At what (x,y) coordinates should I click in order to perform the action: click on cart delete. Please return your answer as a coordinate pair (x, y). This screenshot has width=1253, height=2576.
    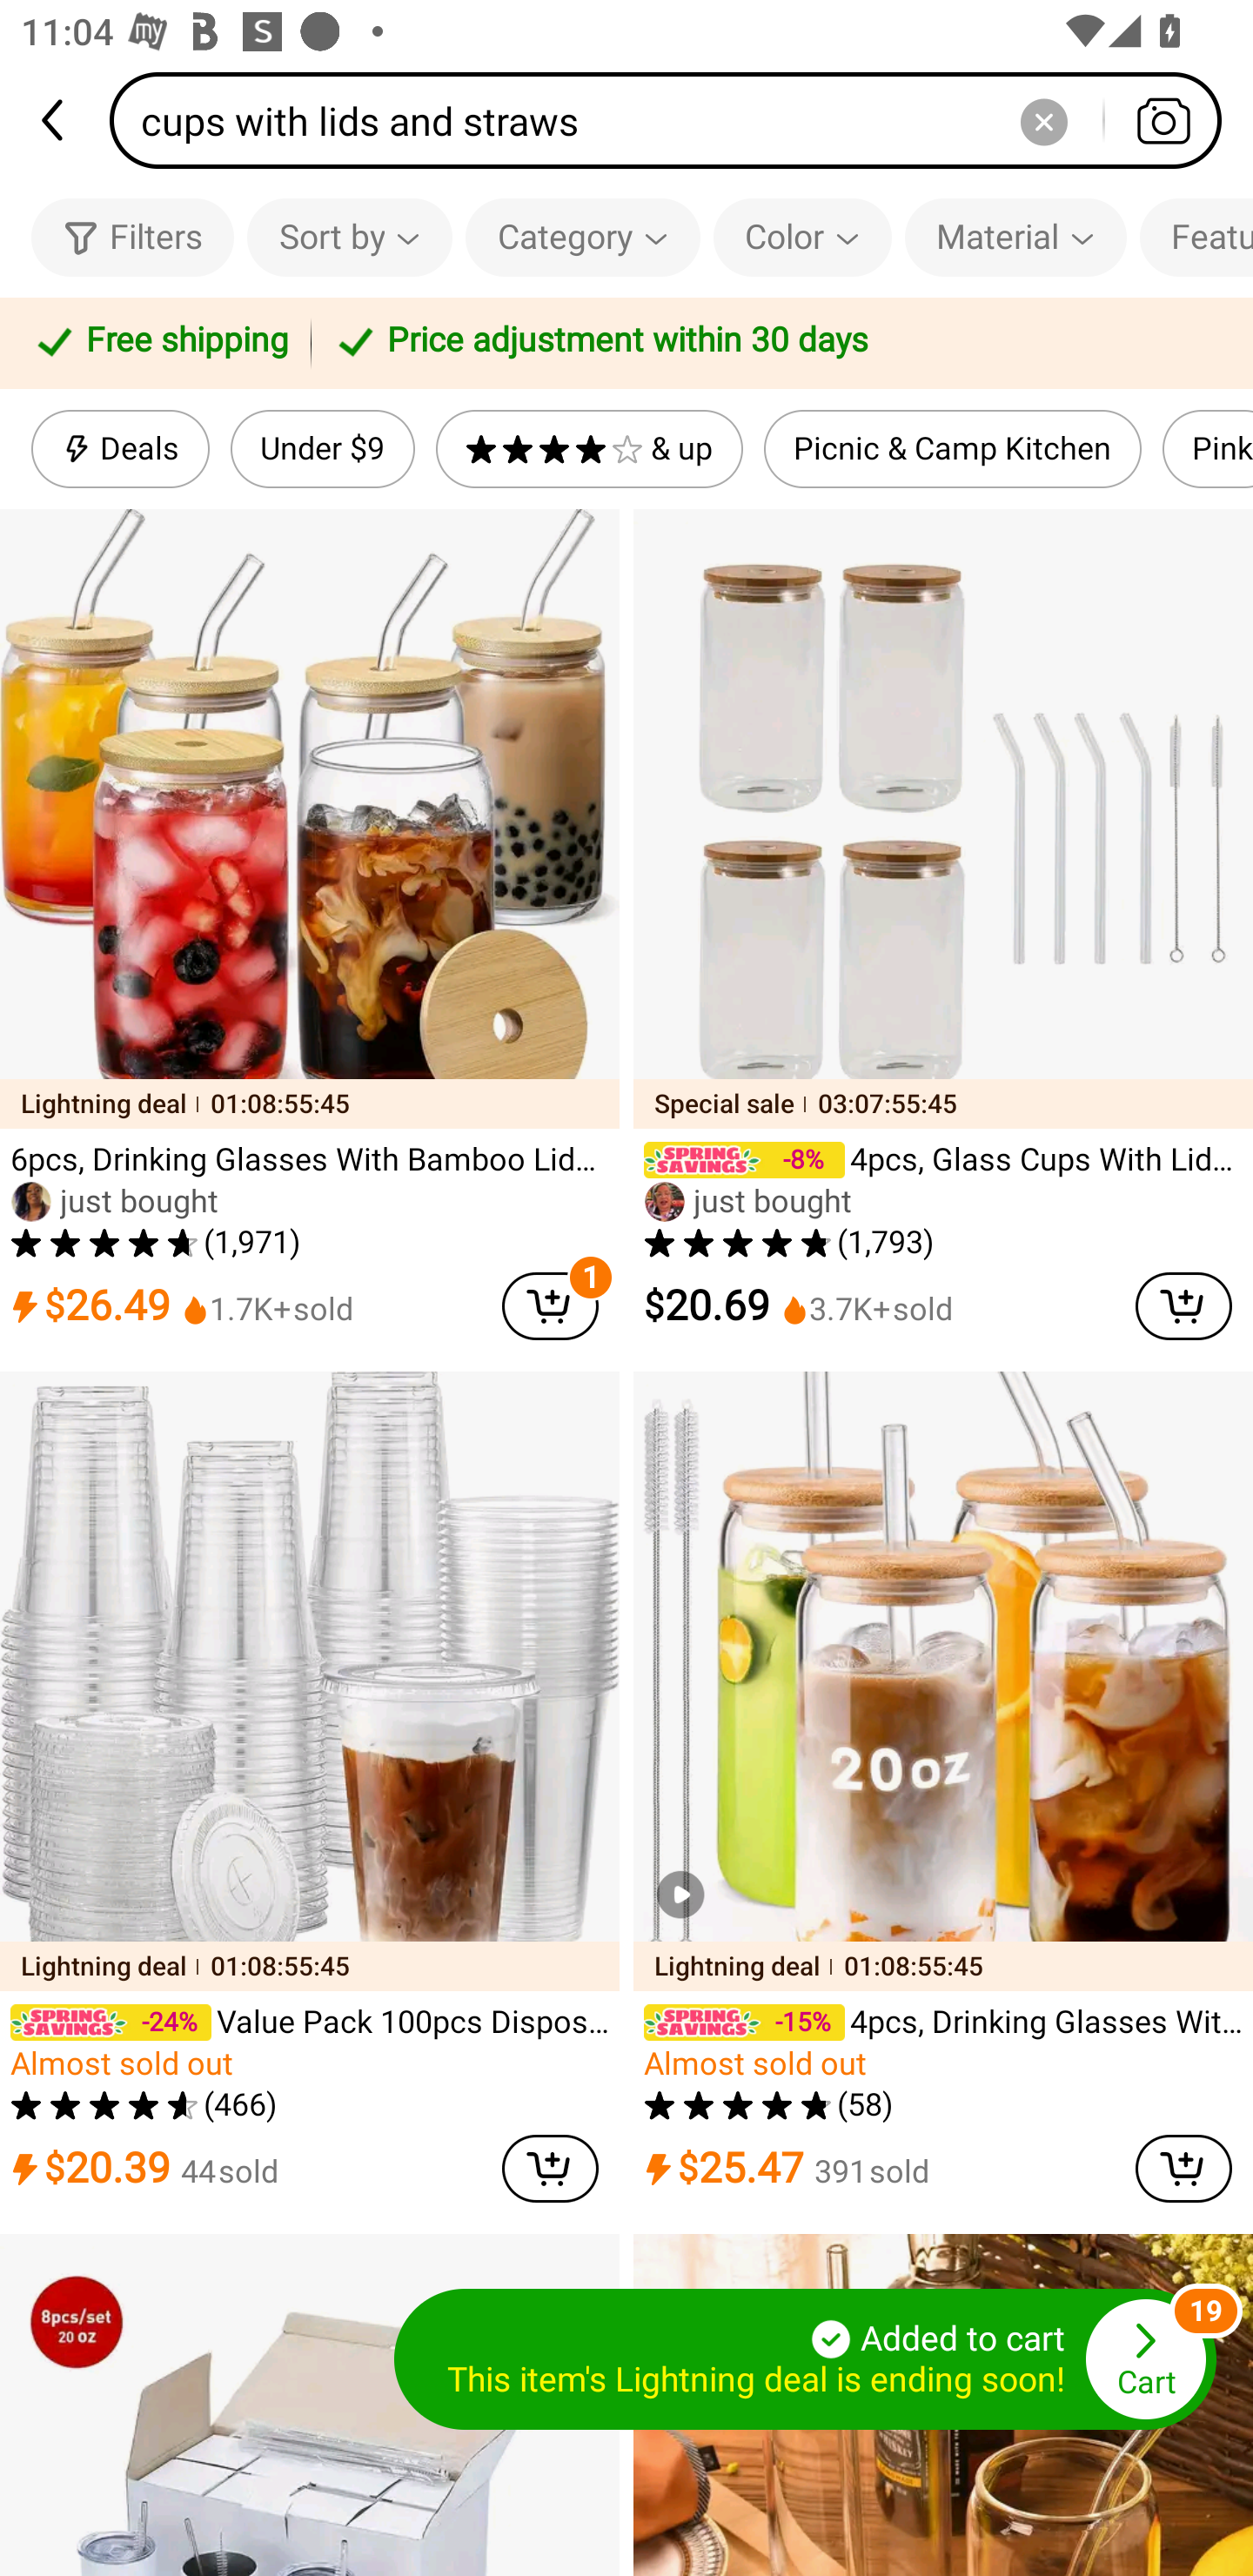
    Looking at the image, I should click on (1183, 1305).